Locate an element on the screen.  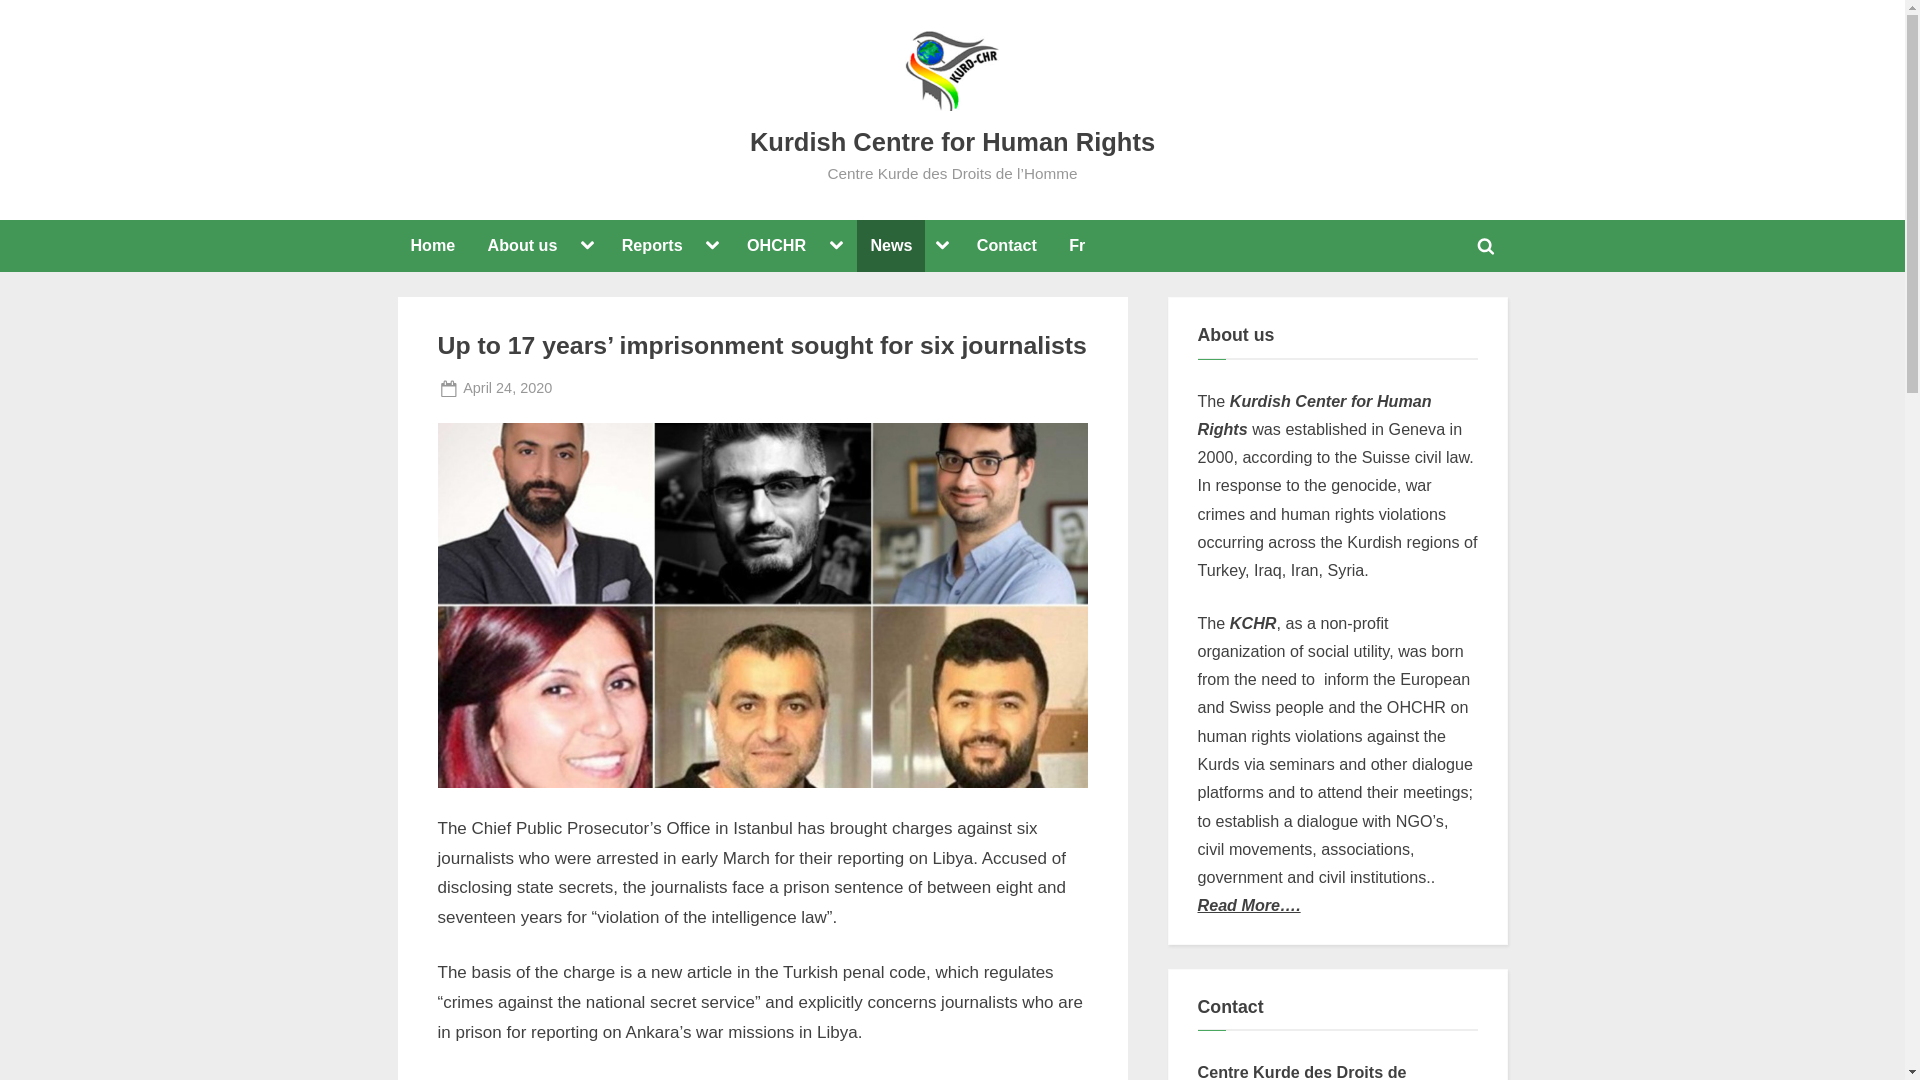
Toggle search form is located at coordinates (600, 388).